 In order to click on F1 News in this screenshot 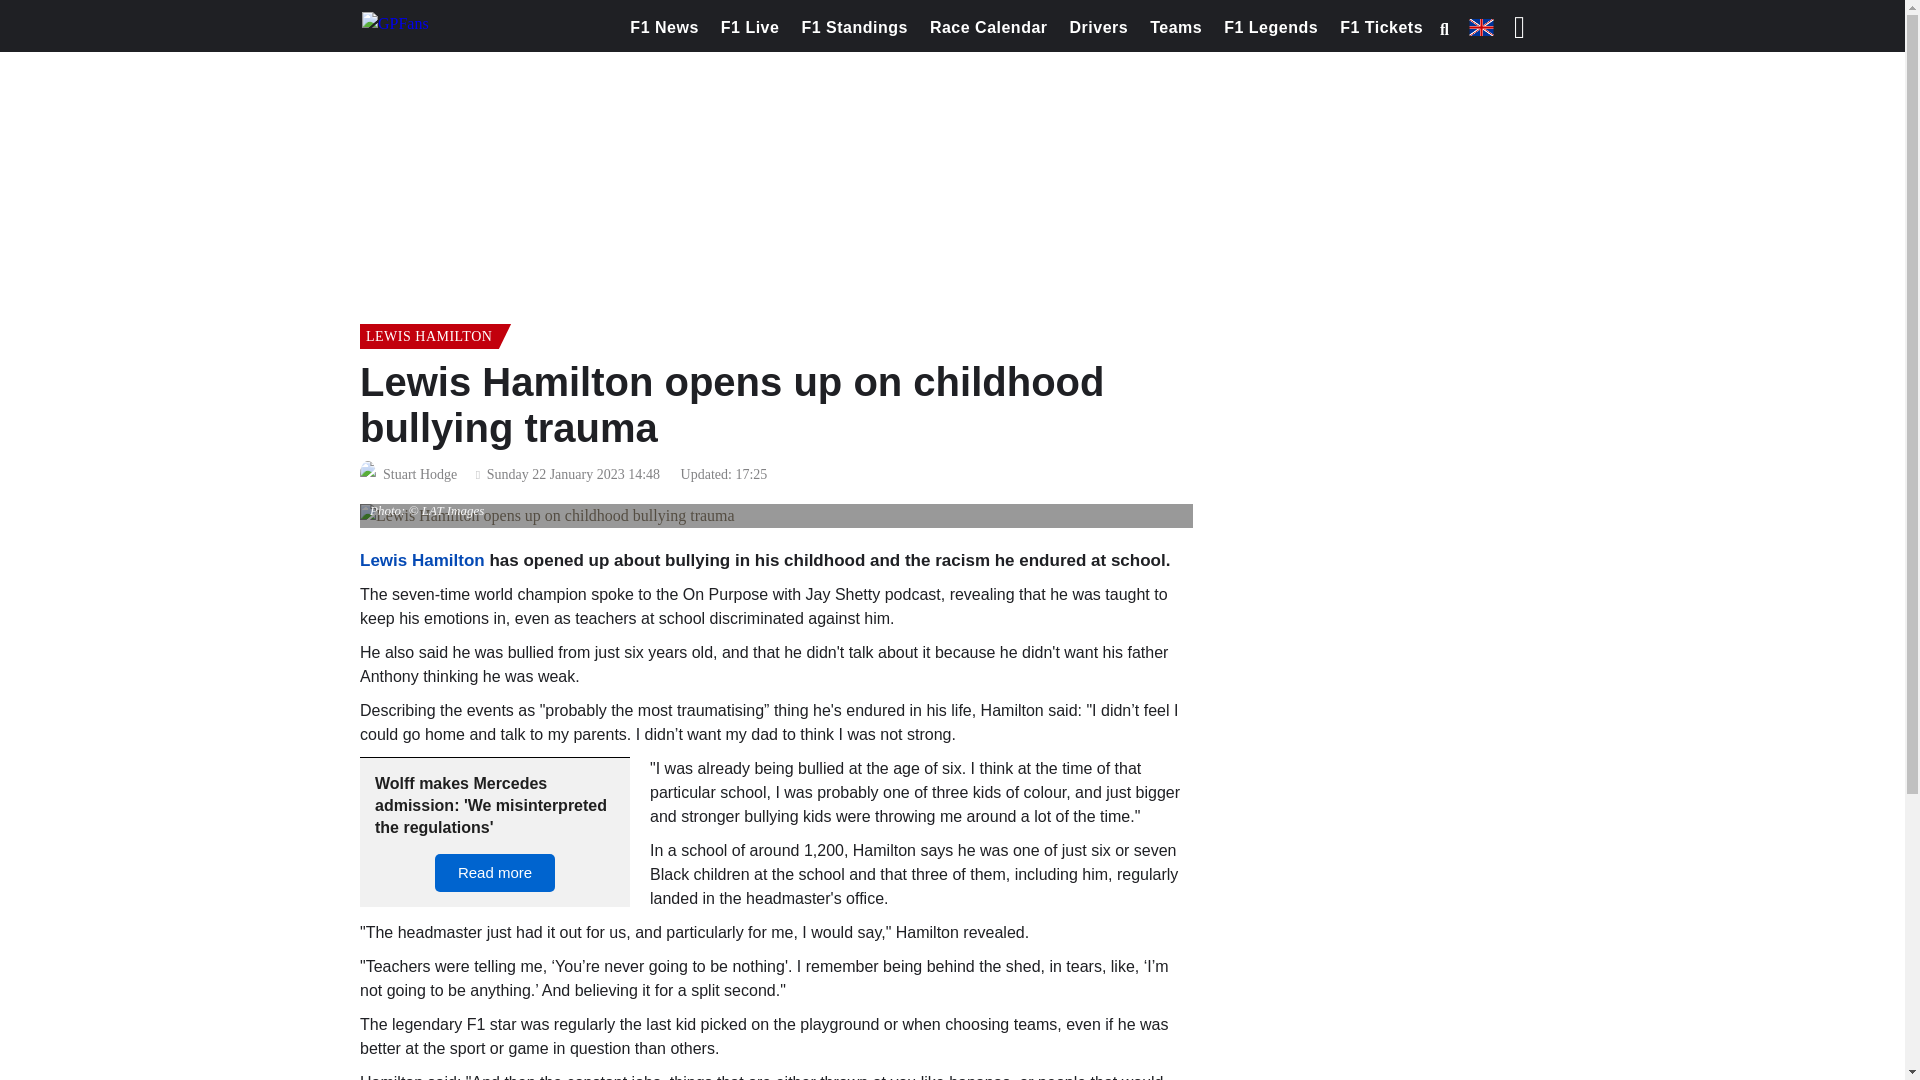, I will do `click(663, 28)`.